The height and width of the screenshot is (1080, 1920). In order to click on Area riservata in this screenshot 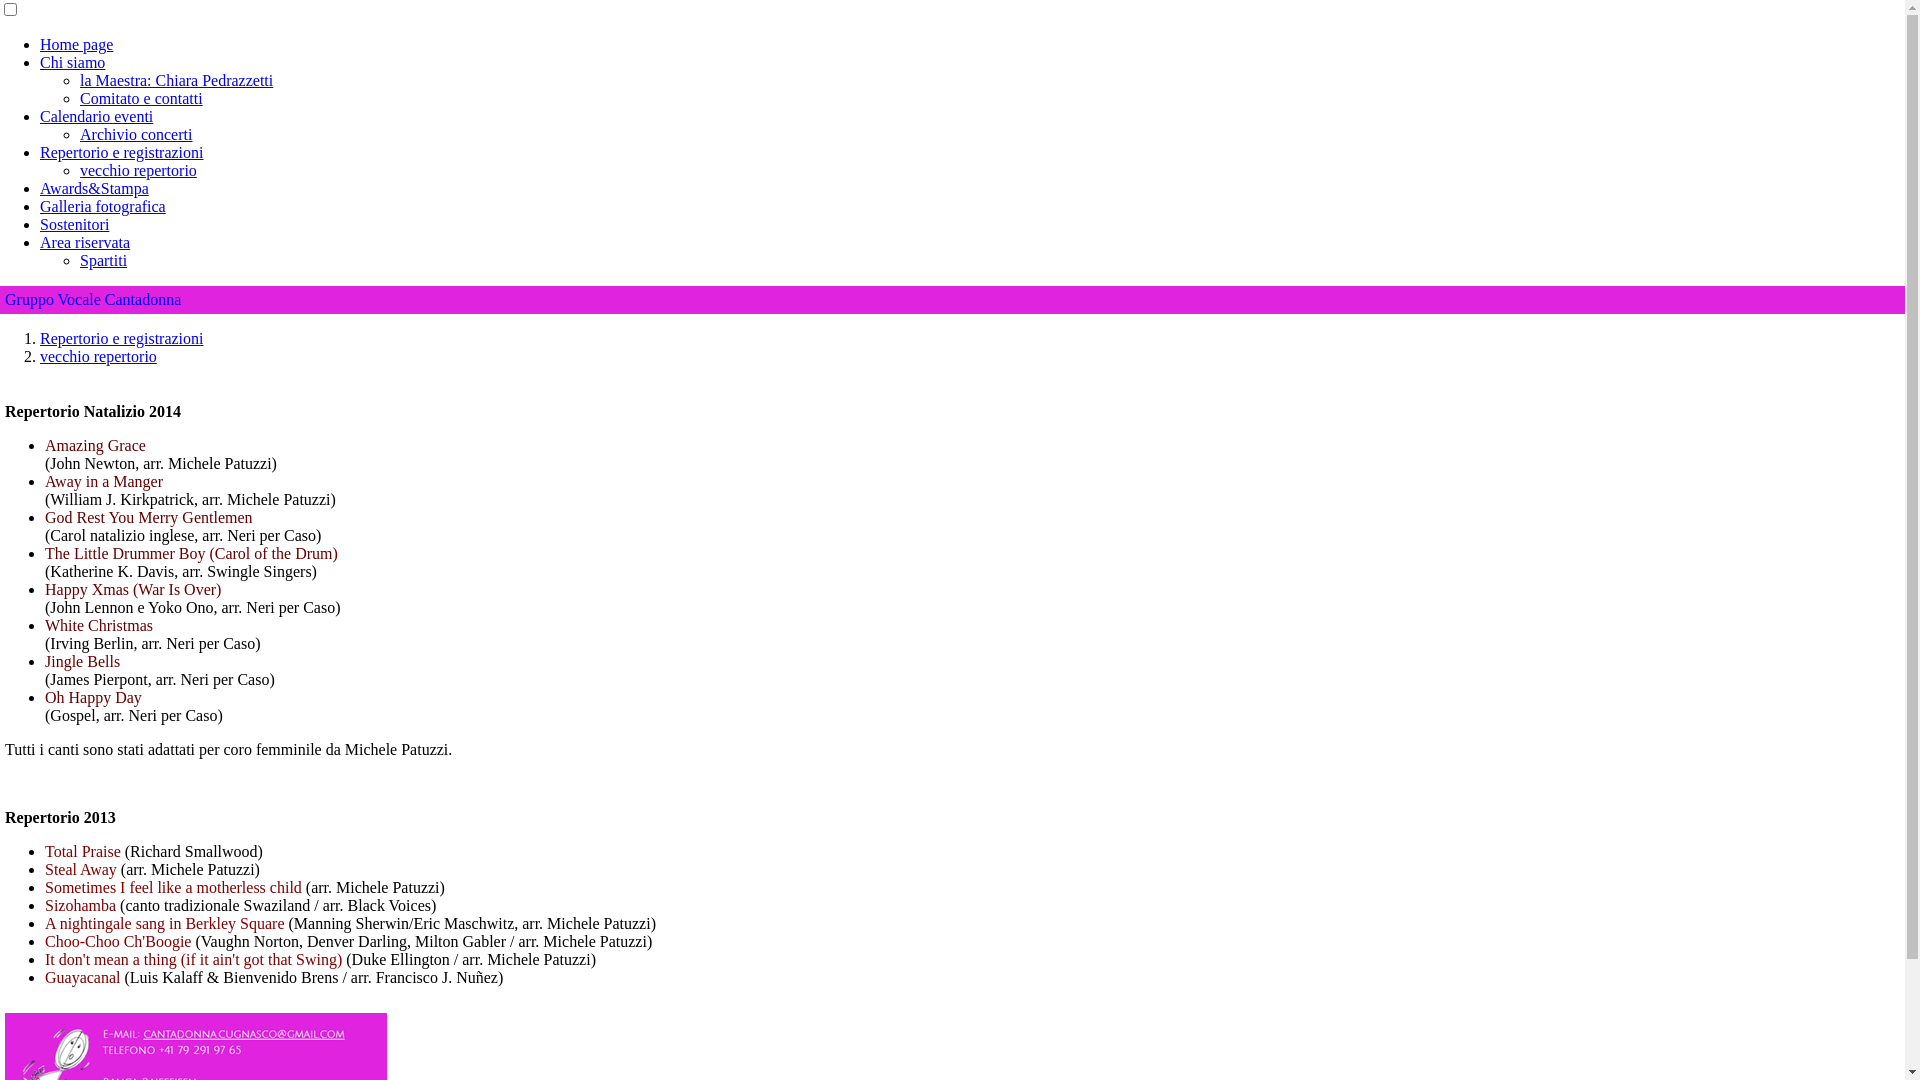, I will do `click(85, 242)`.